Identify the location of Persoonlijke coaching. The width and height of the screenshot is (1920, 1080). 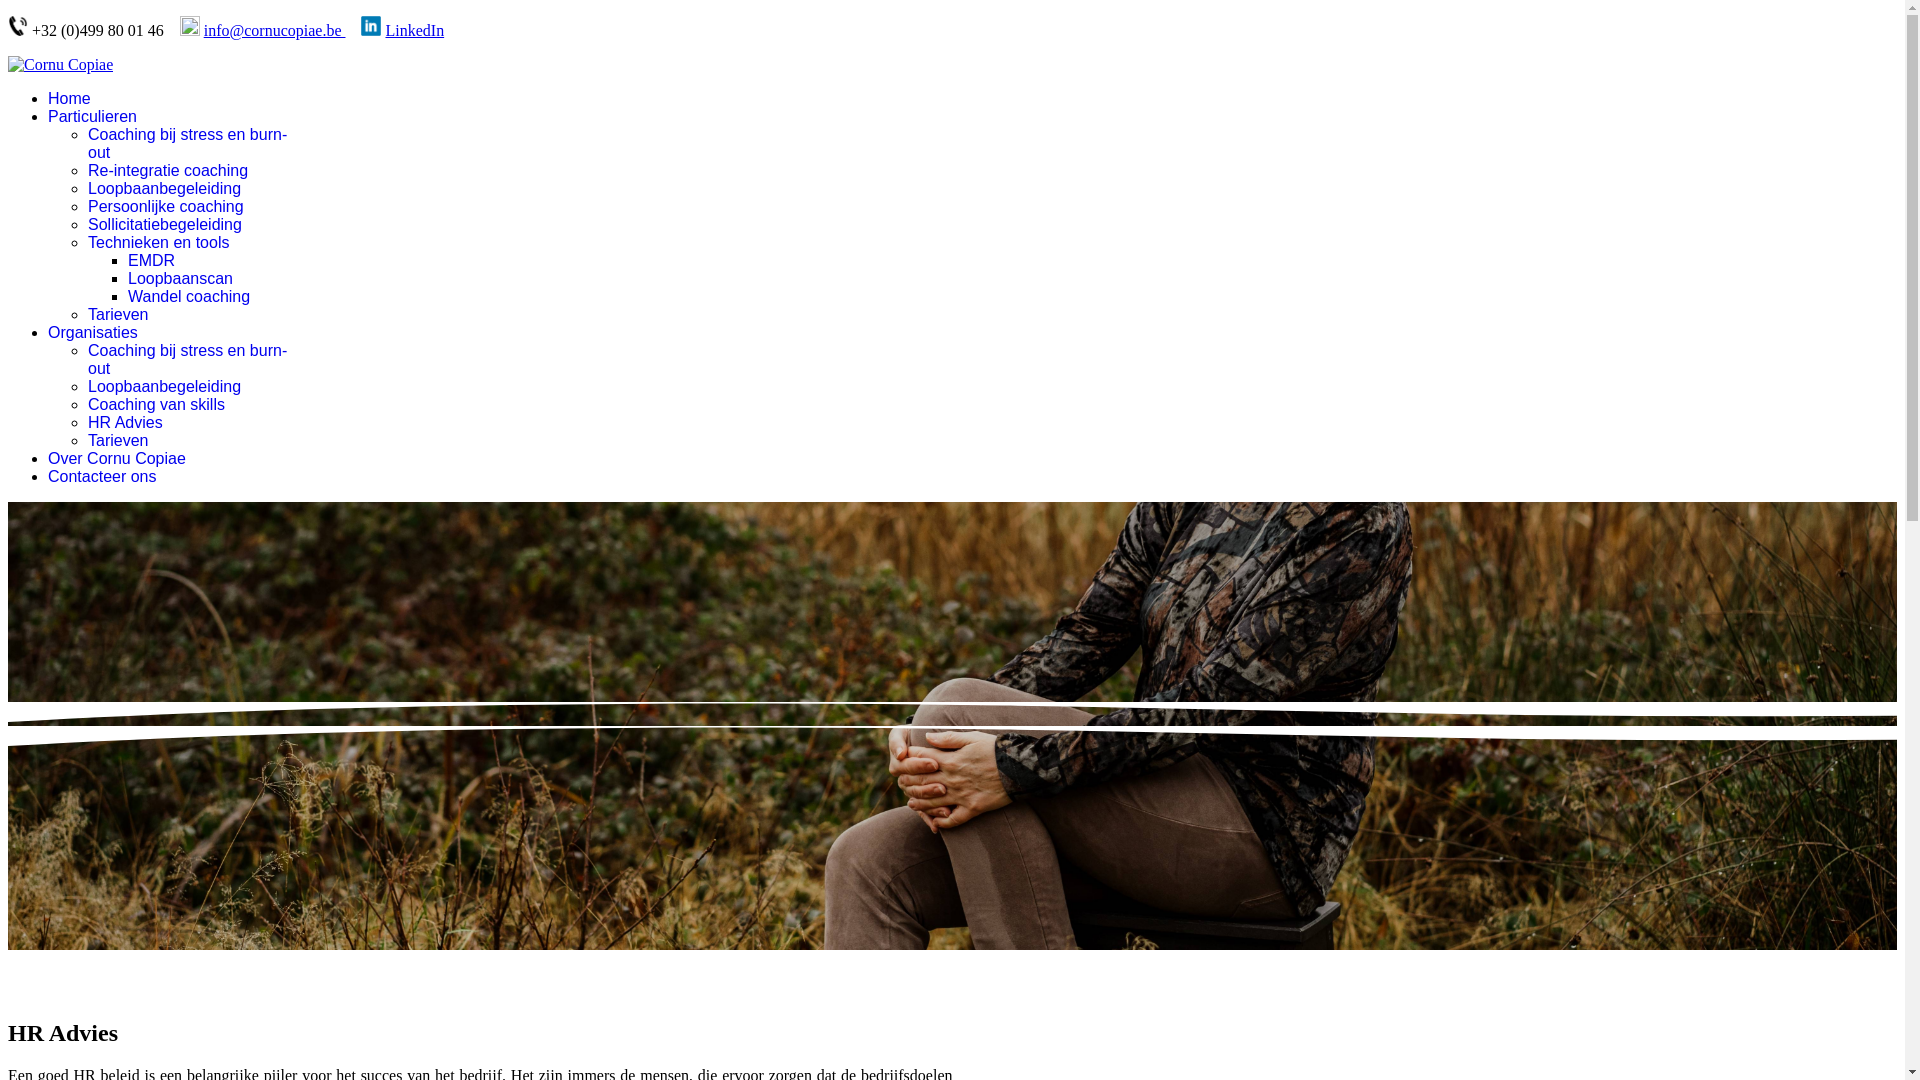
(166, 206).